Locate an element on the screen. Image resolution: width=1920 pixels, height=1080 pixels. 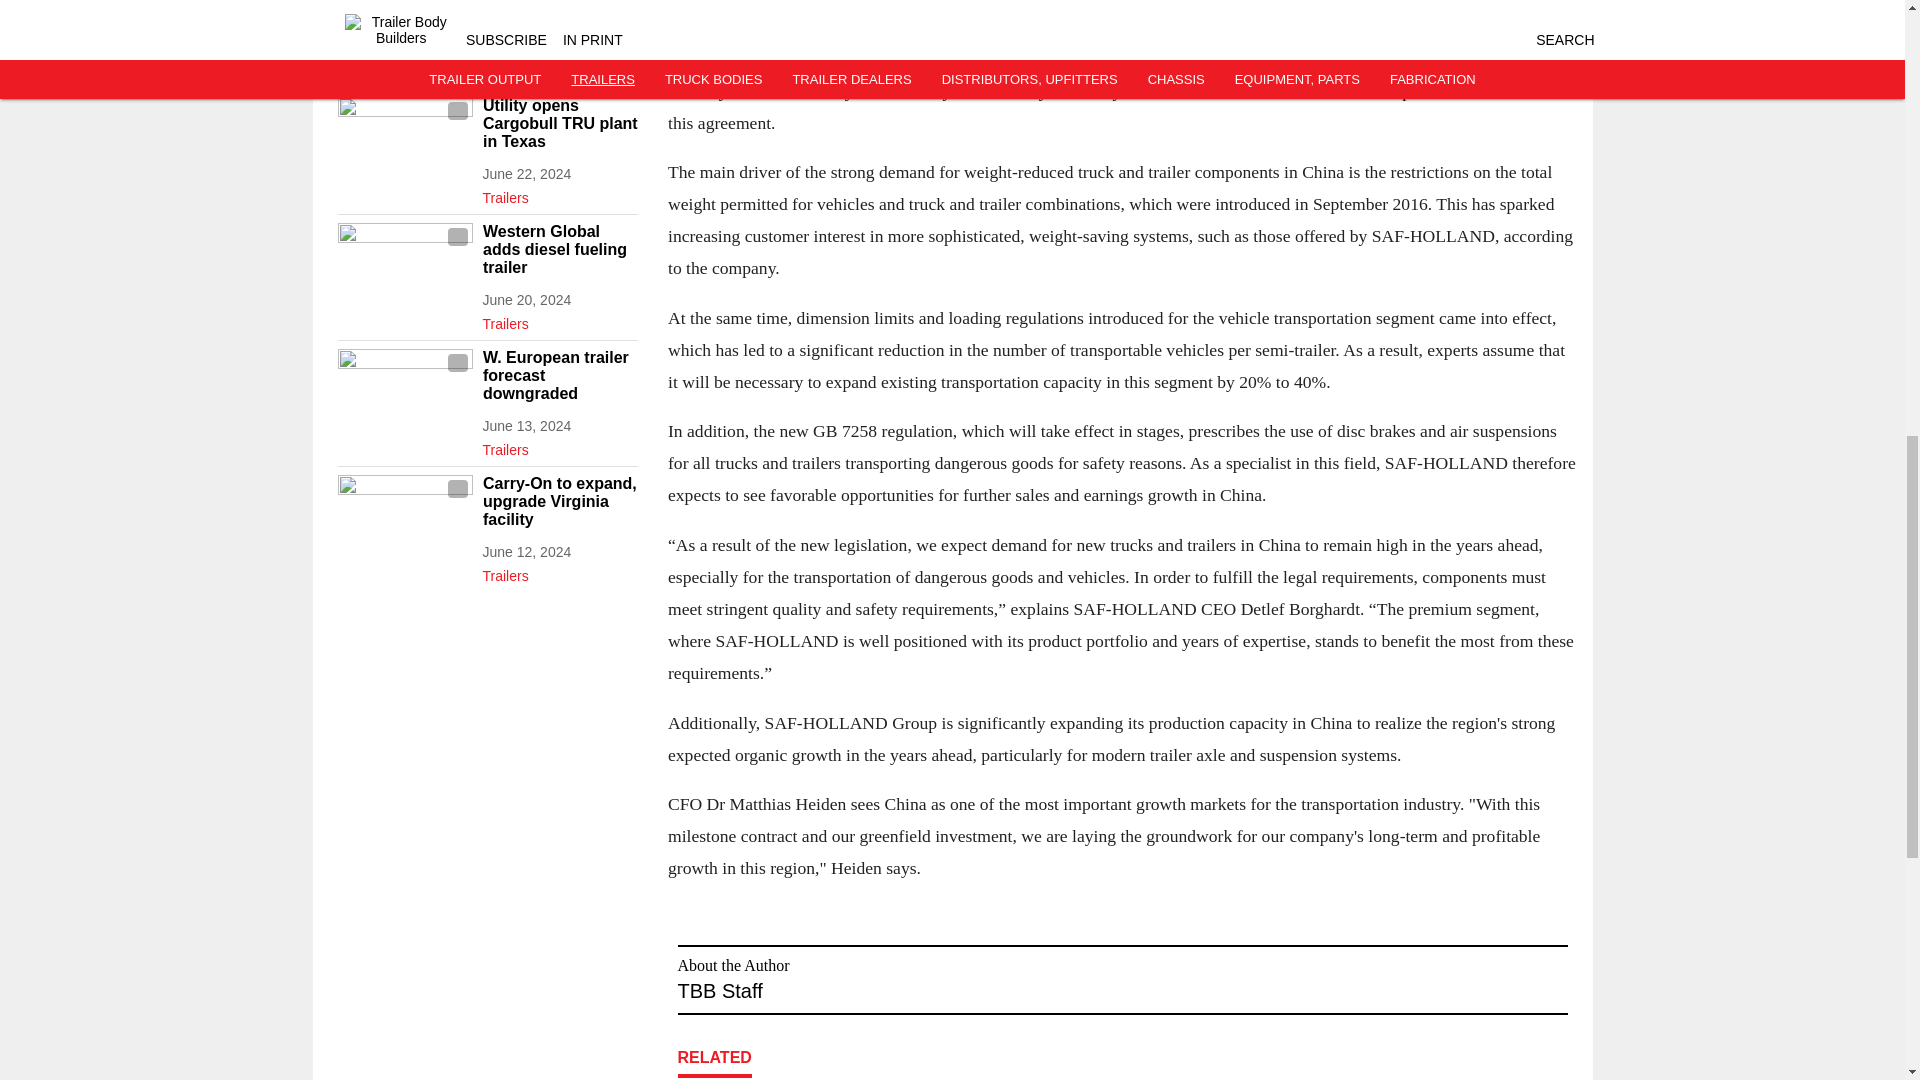
Utility opens Cargobull TRU plant in Texas is located at coordinates (559, 124).